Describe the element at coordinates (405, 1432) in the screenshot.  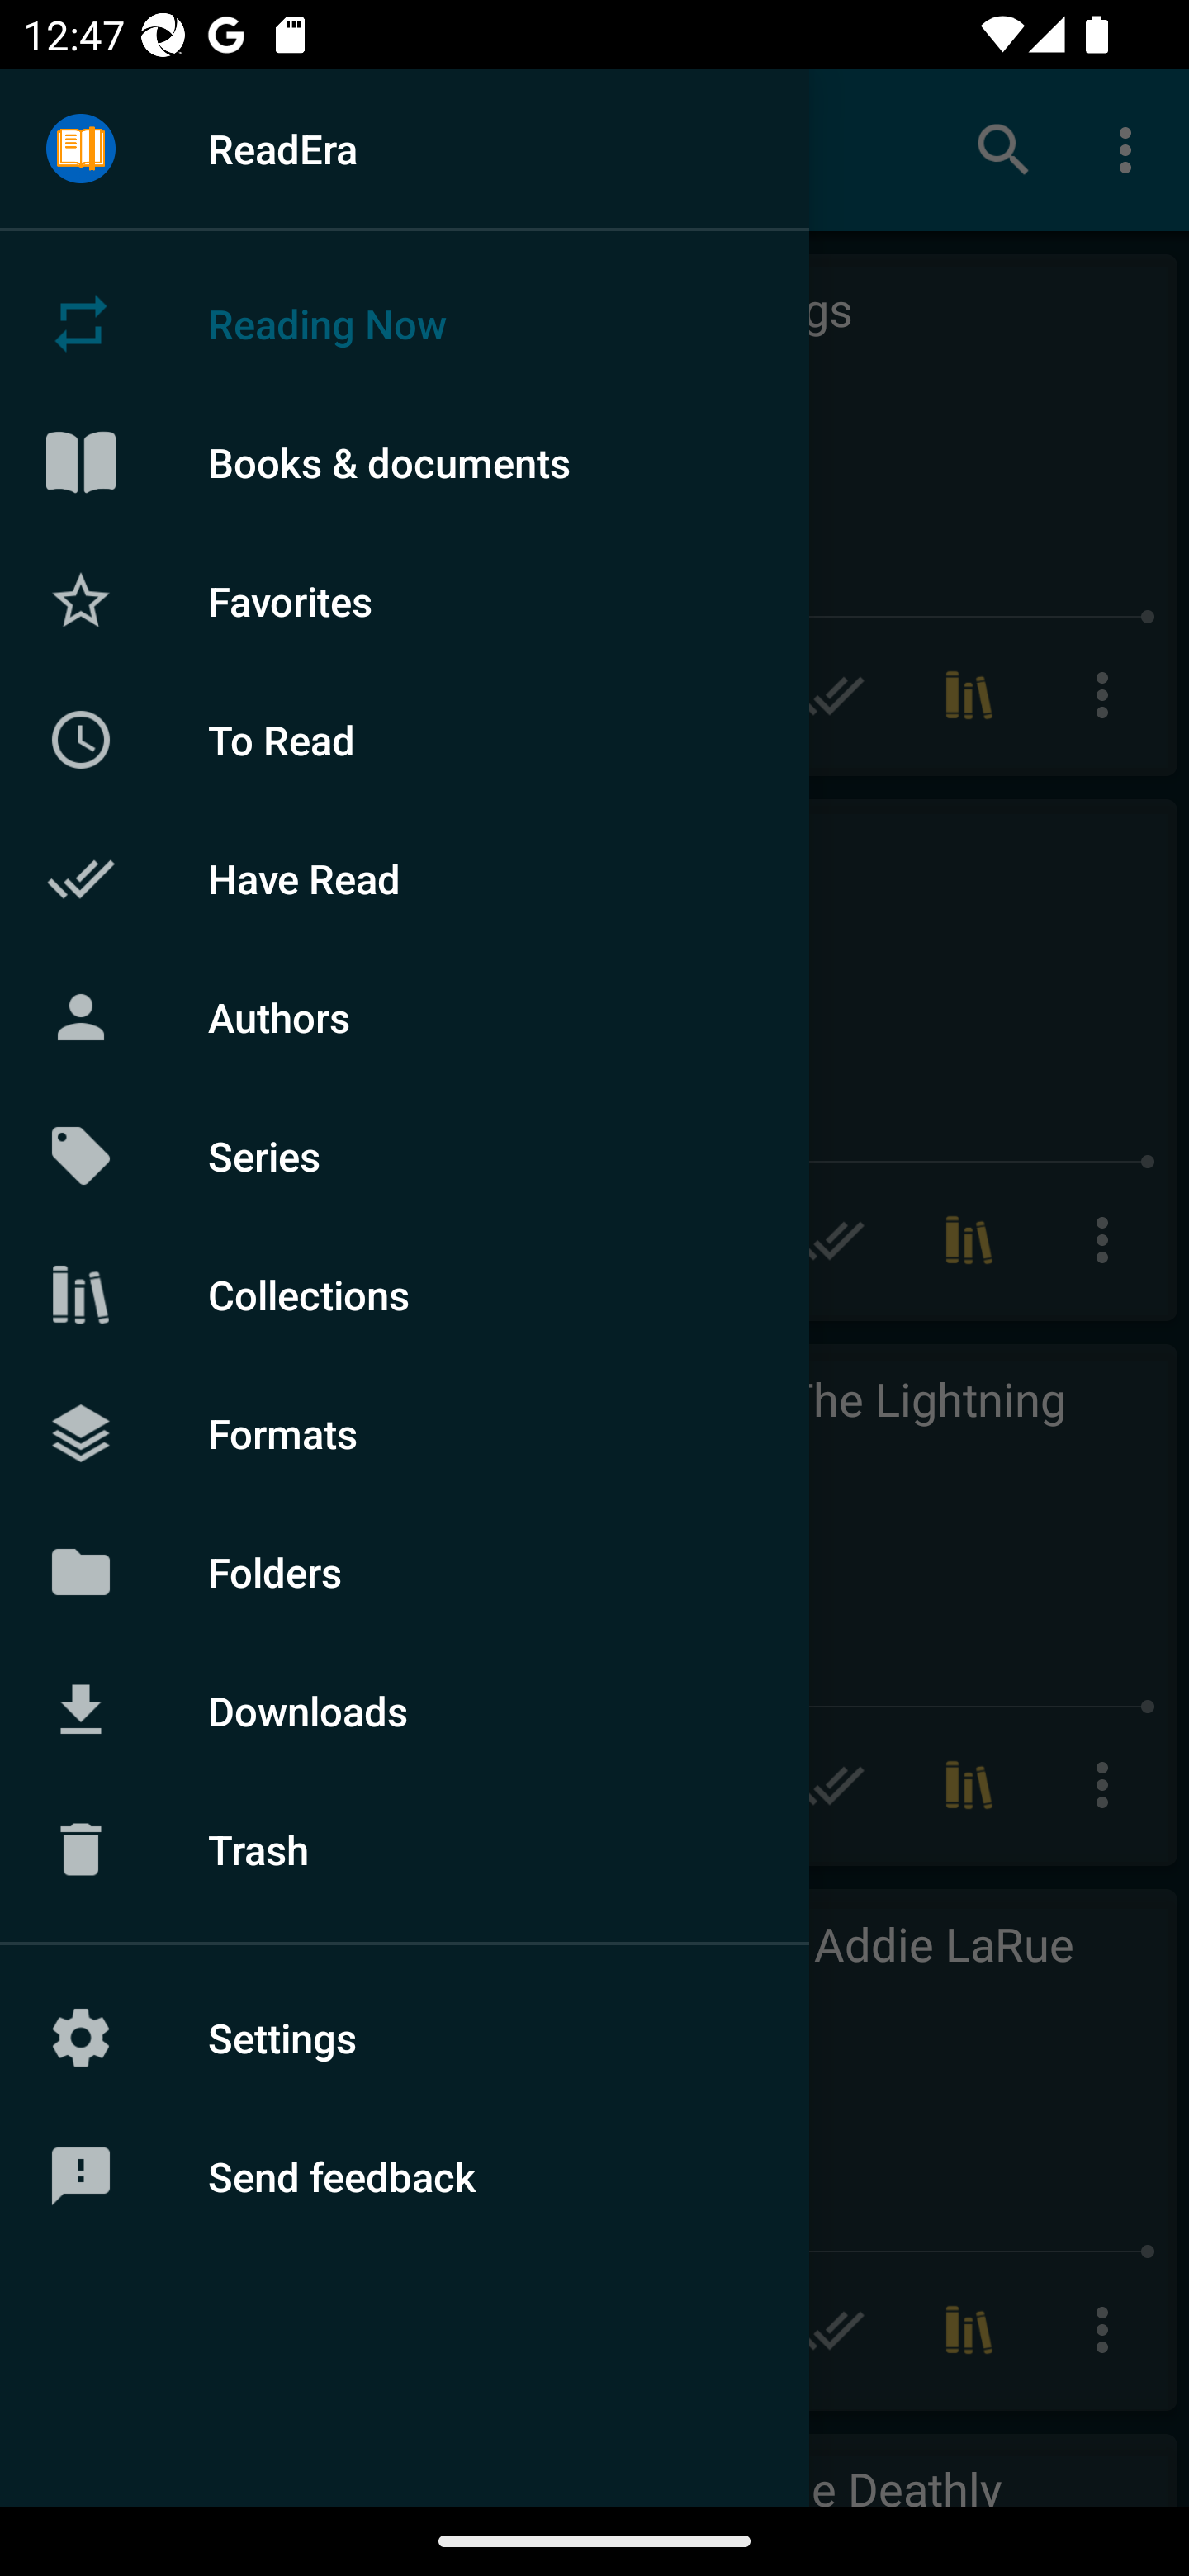
I see `Formats` at that location.